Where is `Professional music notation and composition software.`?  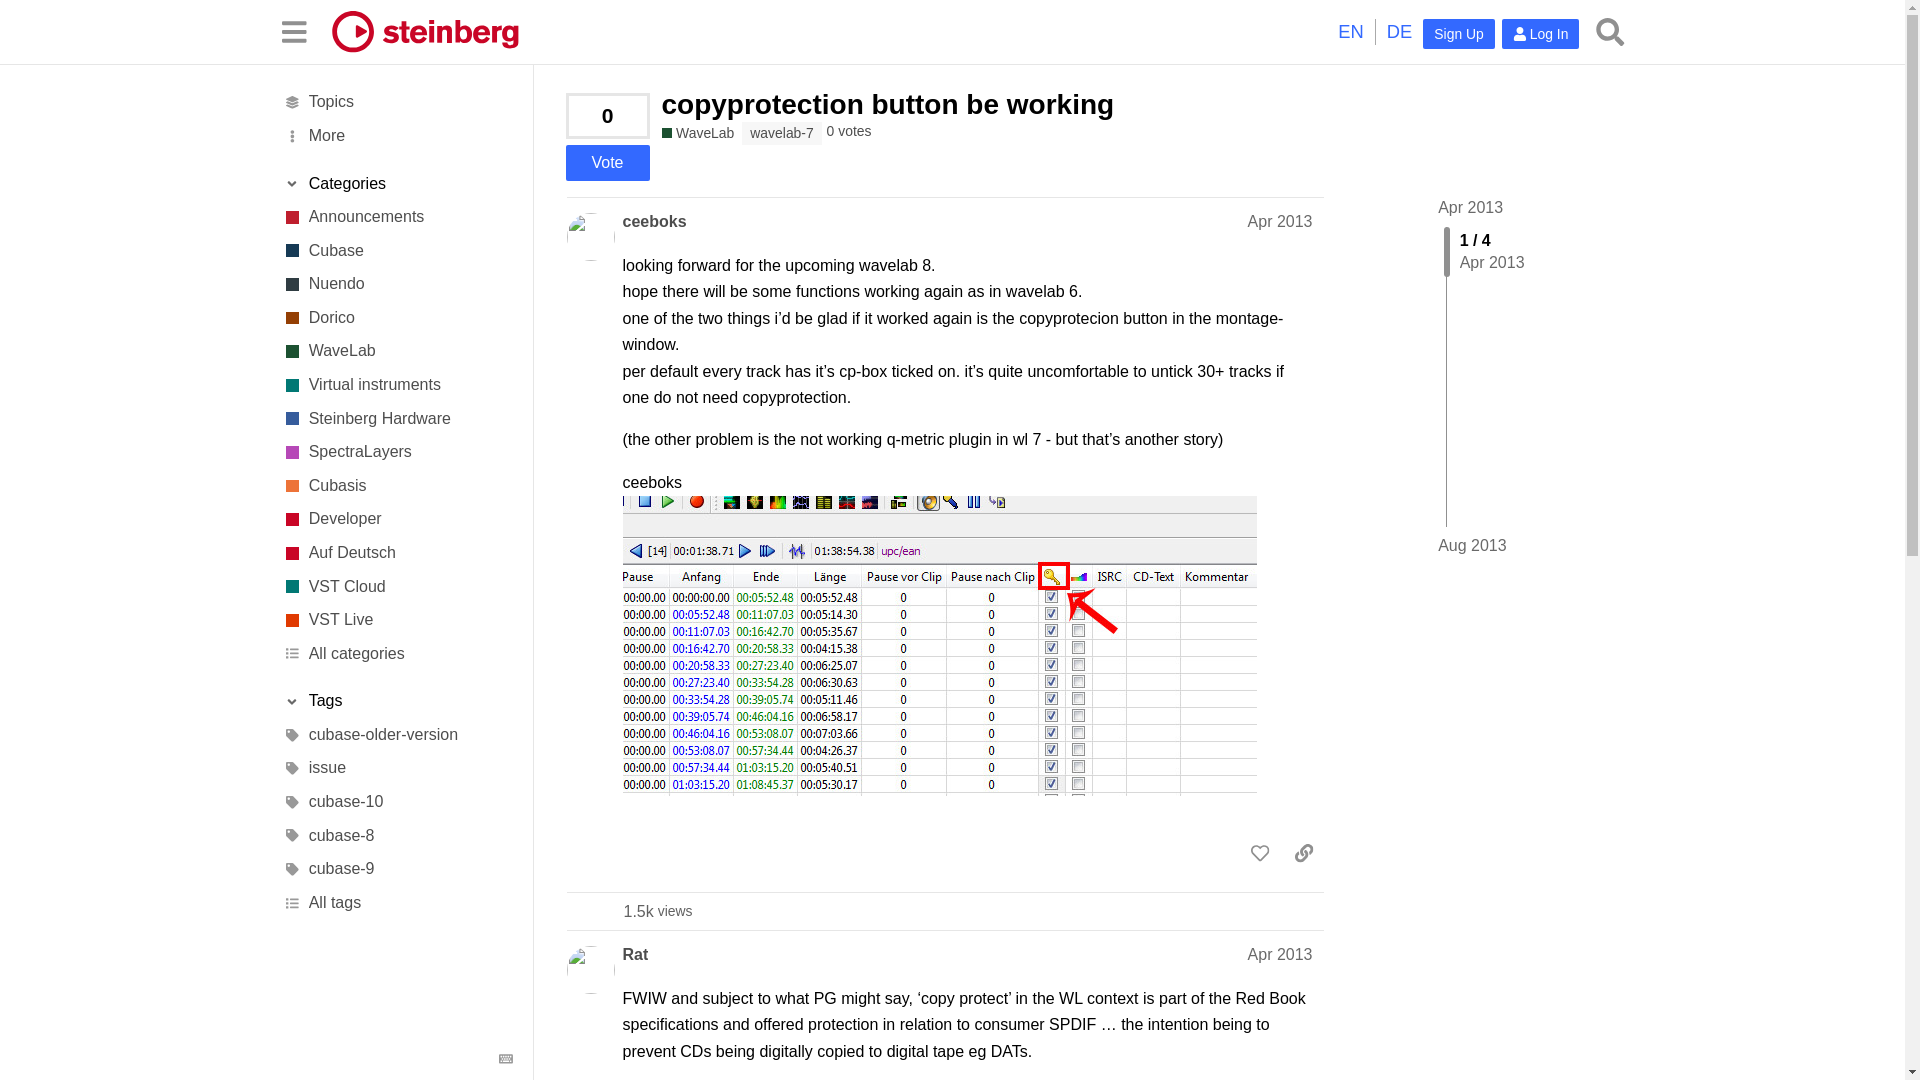
Professional music notation and composition software. is located at coordinates (397, 318).